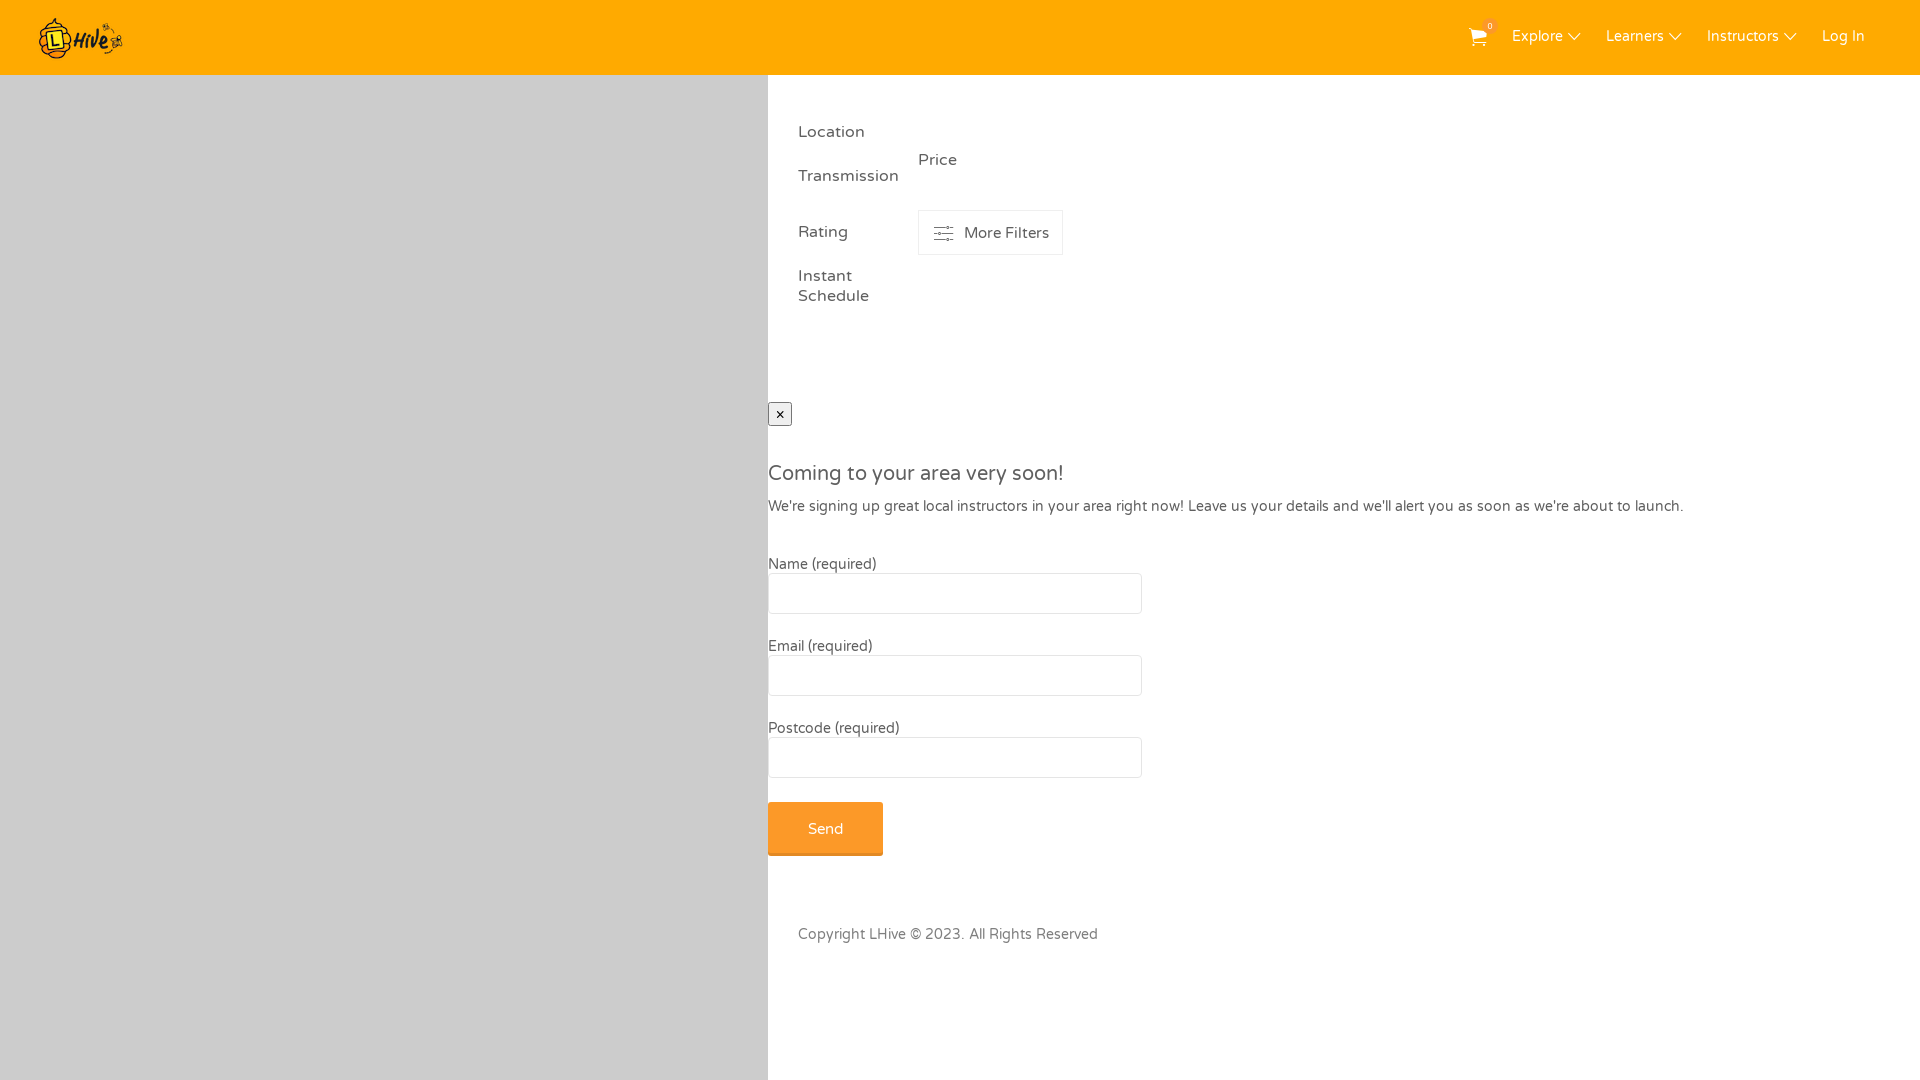 The image size is (1920, 1080). I want to click on Explore, so click(1538, 36).